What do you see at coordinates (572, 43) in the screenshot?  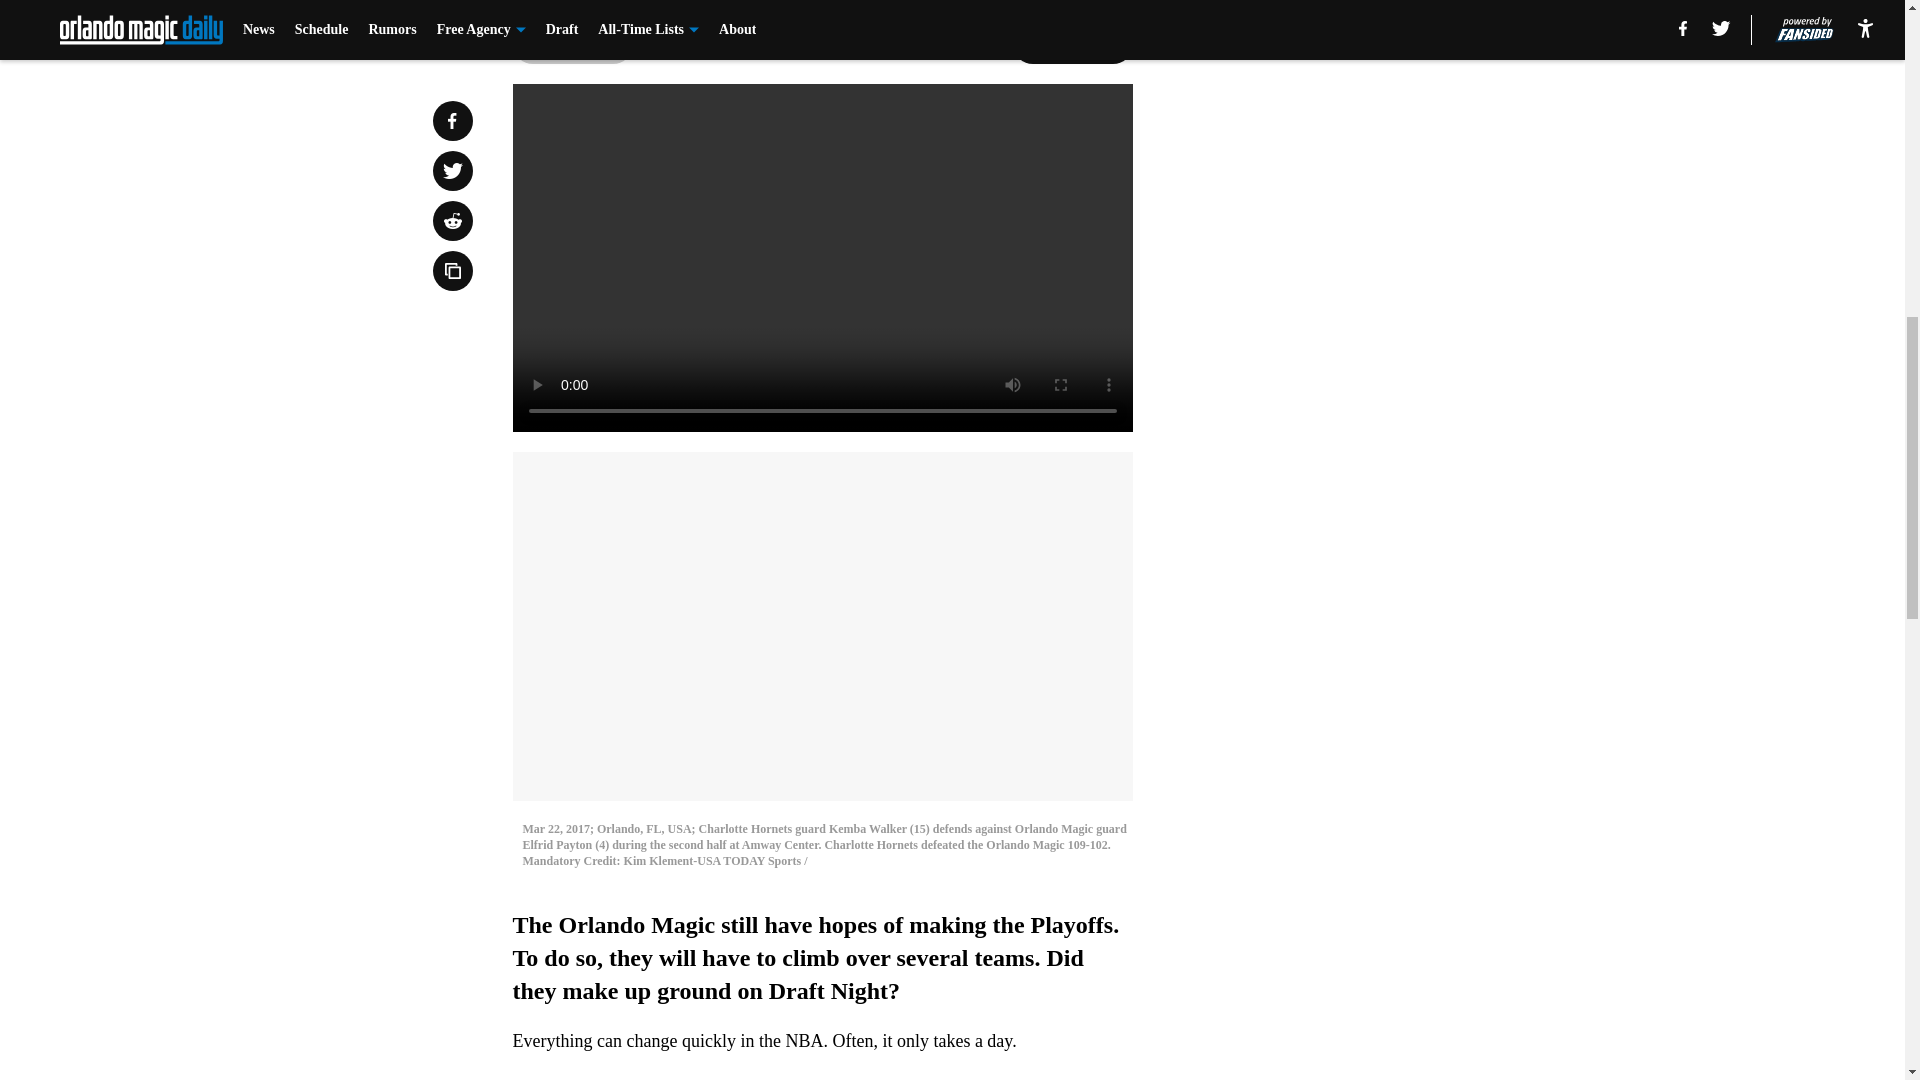 I see `Prev` at bounding box center [572, 43].